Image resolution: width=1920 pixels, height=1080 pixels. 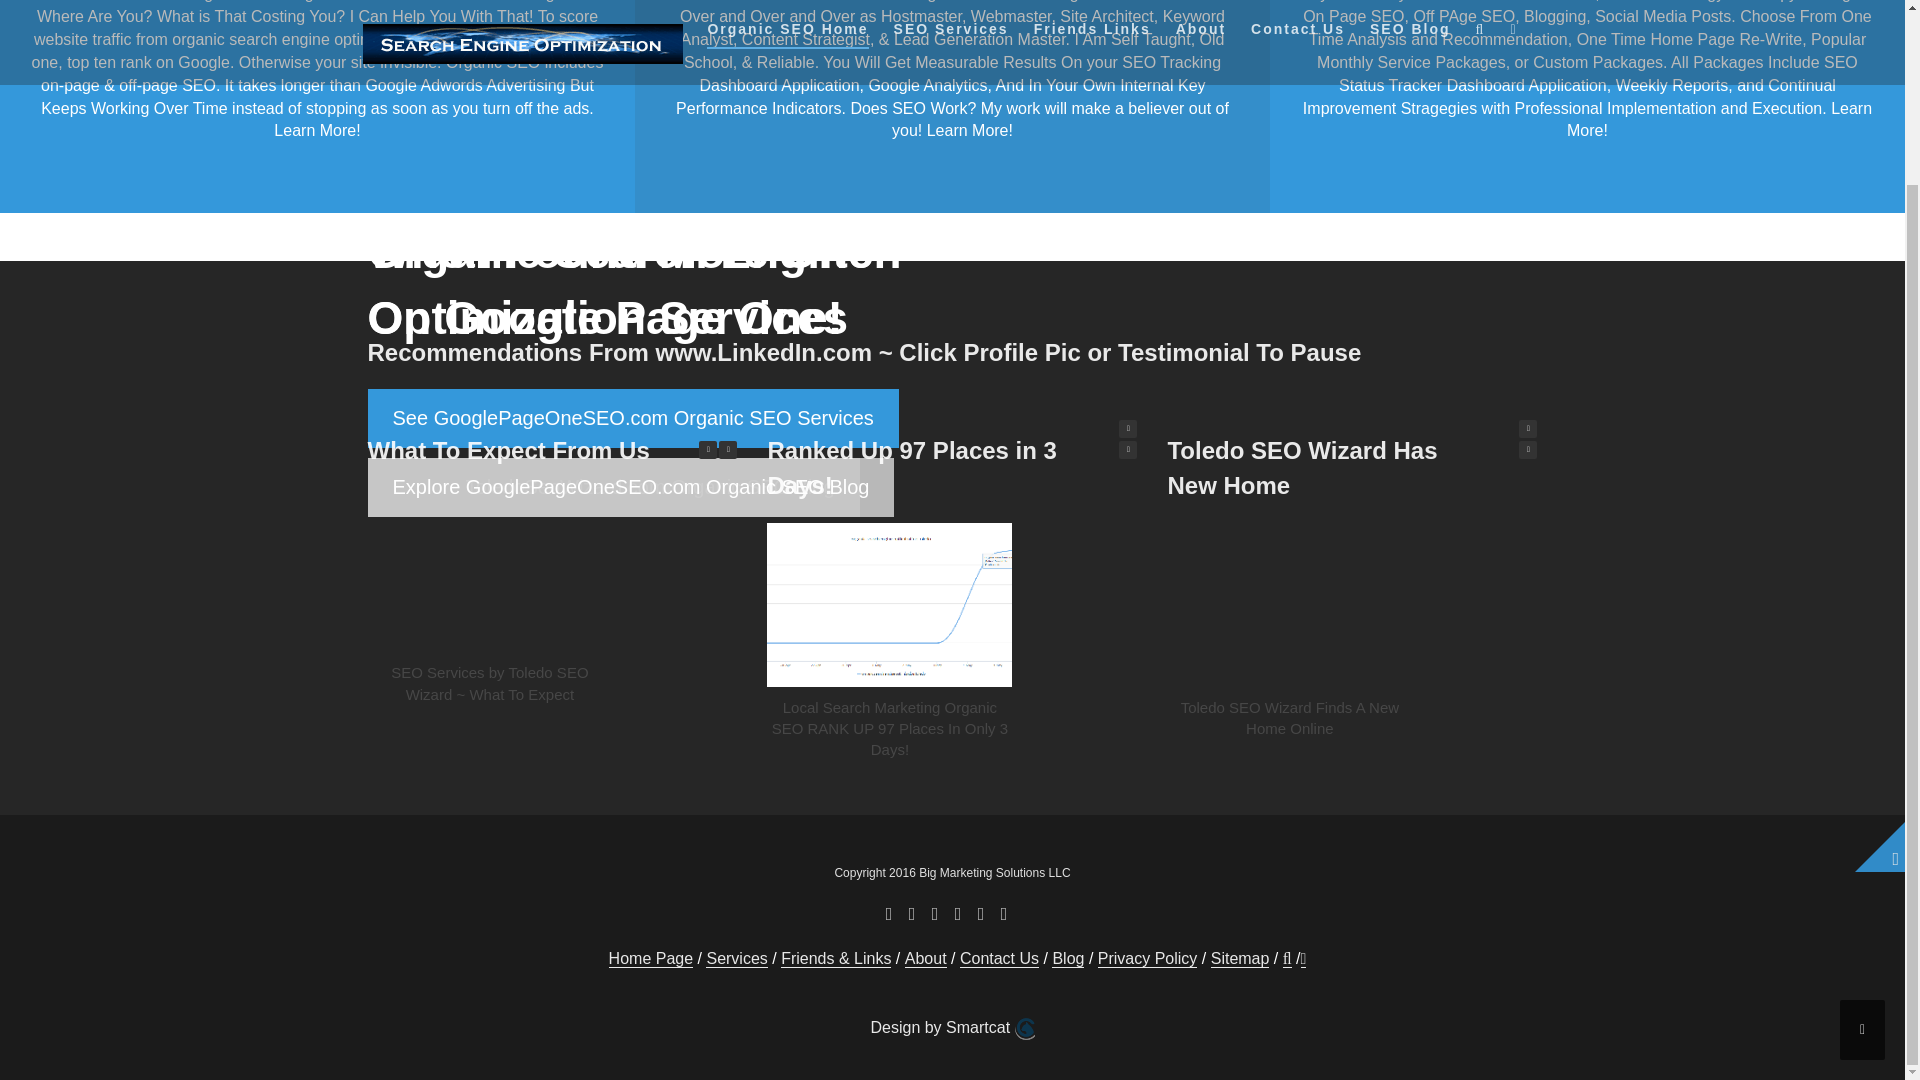 What do you see at coordinates (736, 958) in the screenshot?
I see `Services` at bounding box center [736, 958].